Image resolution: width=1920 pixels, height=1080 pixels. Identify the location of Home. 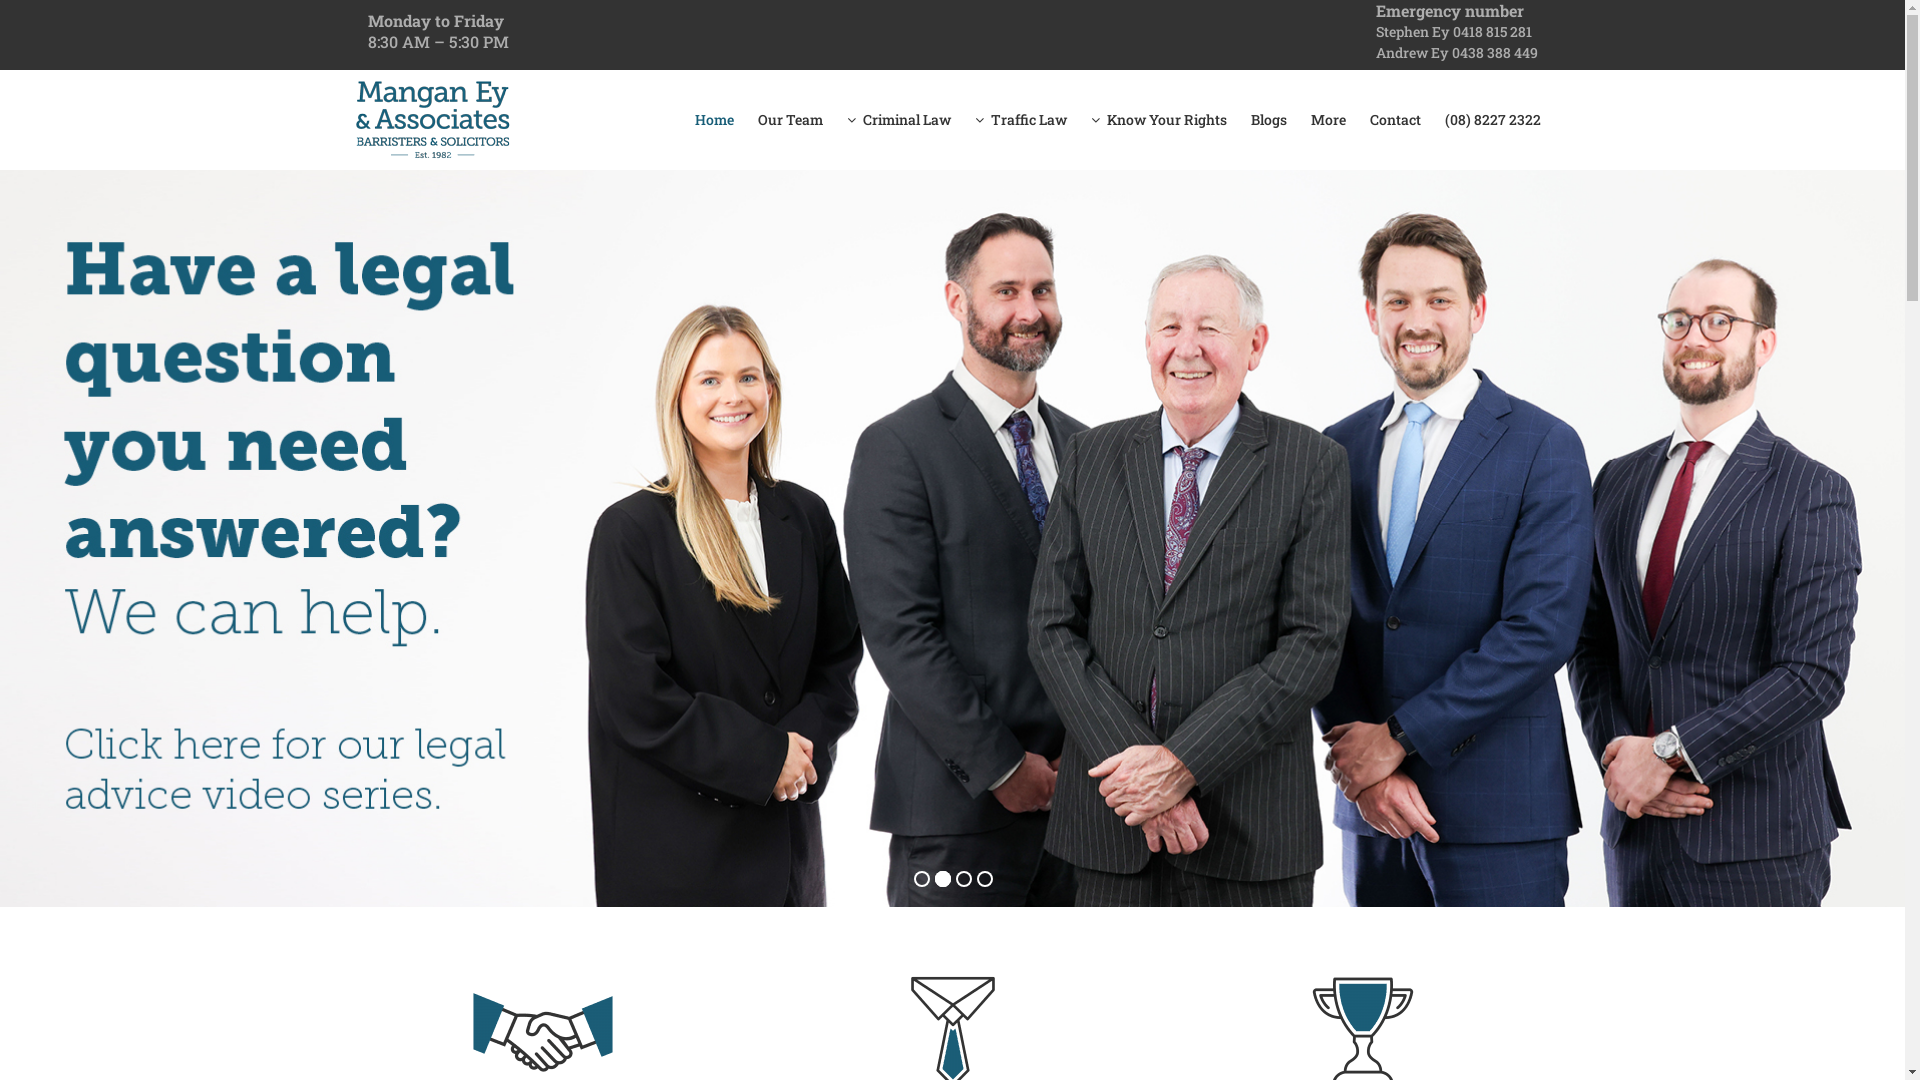
(714, 120).